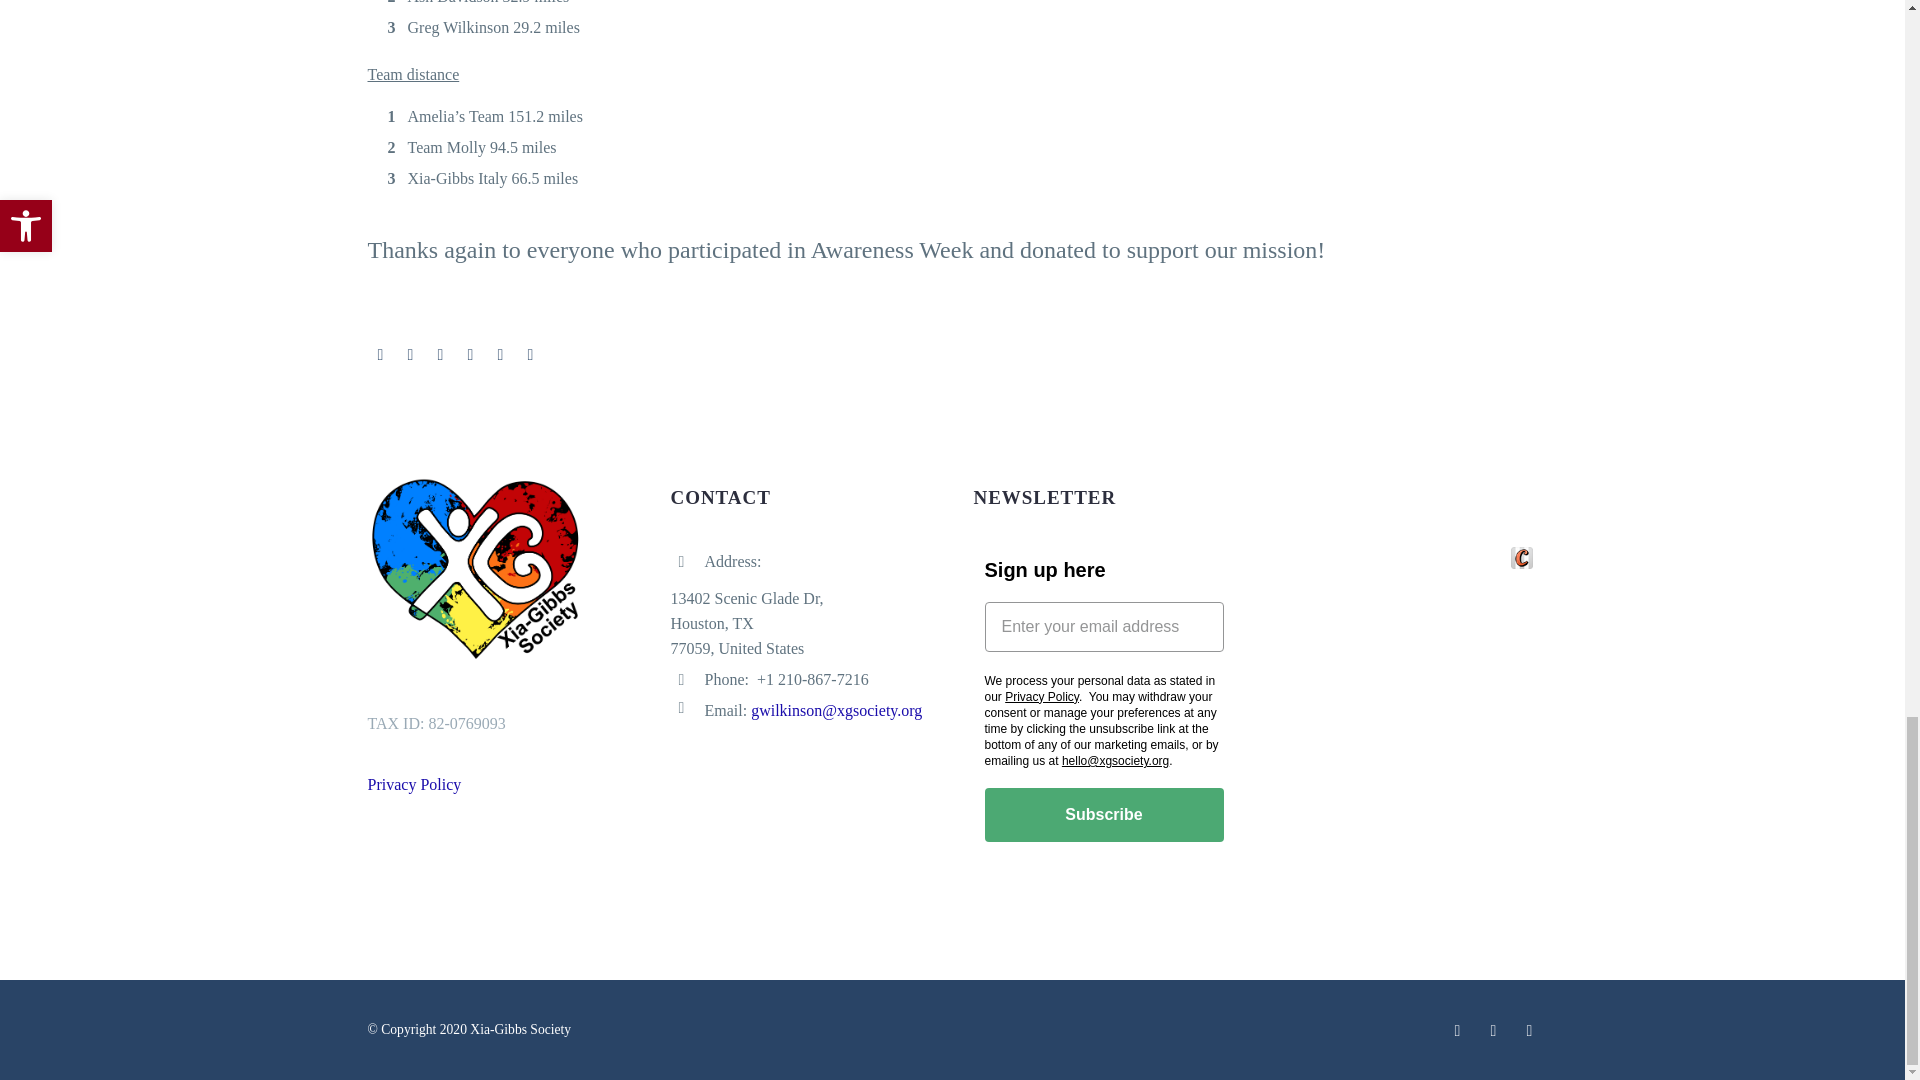  Describe the element at coordinates (440, 354) in the screenshot. I see `Pinterest` at that location.